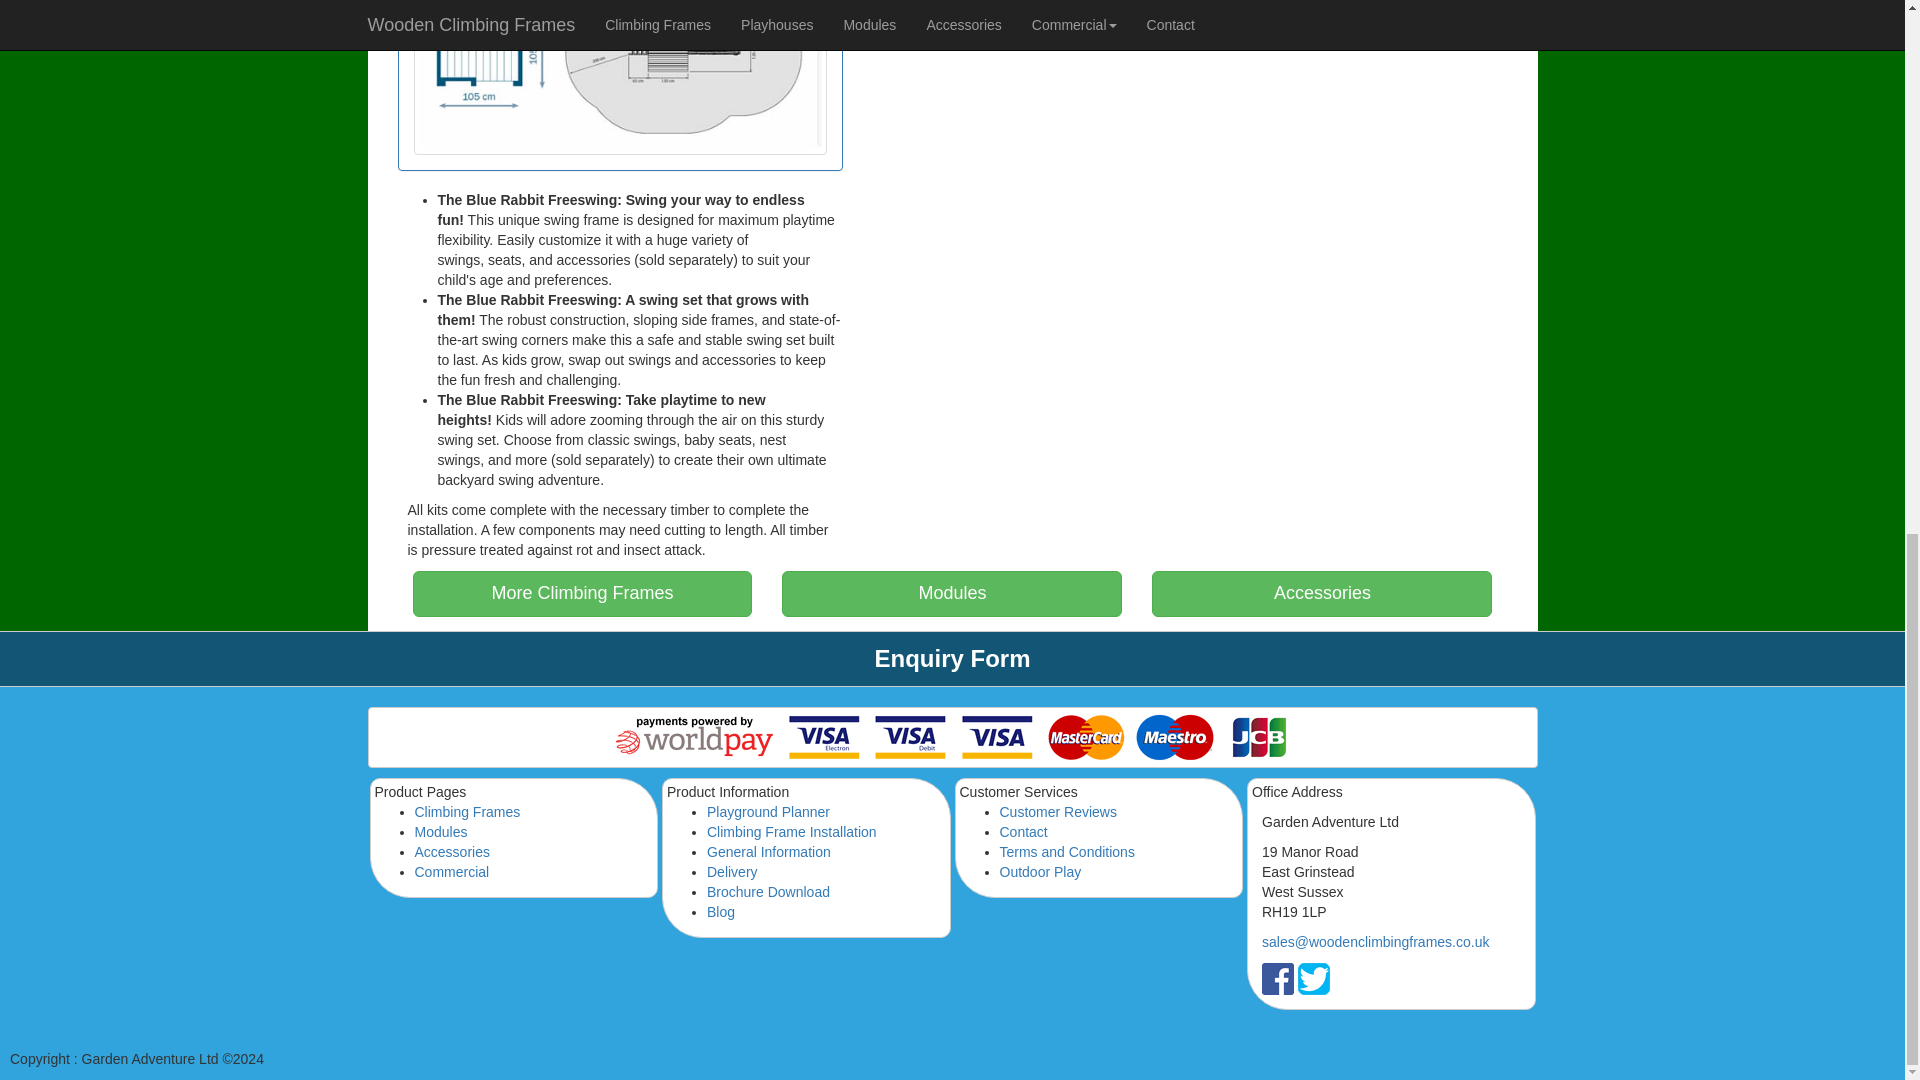  What do you see at coordinates (768, 851) in the screenshot?
I see `General Information` at bounding box center [768, 851].